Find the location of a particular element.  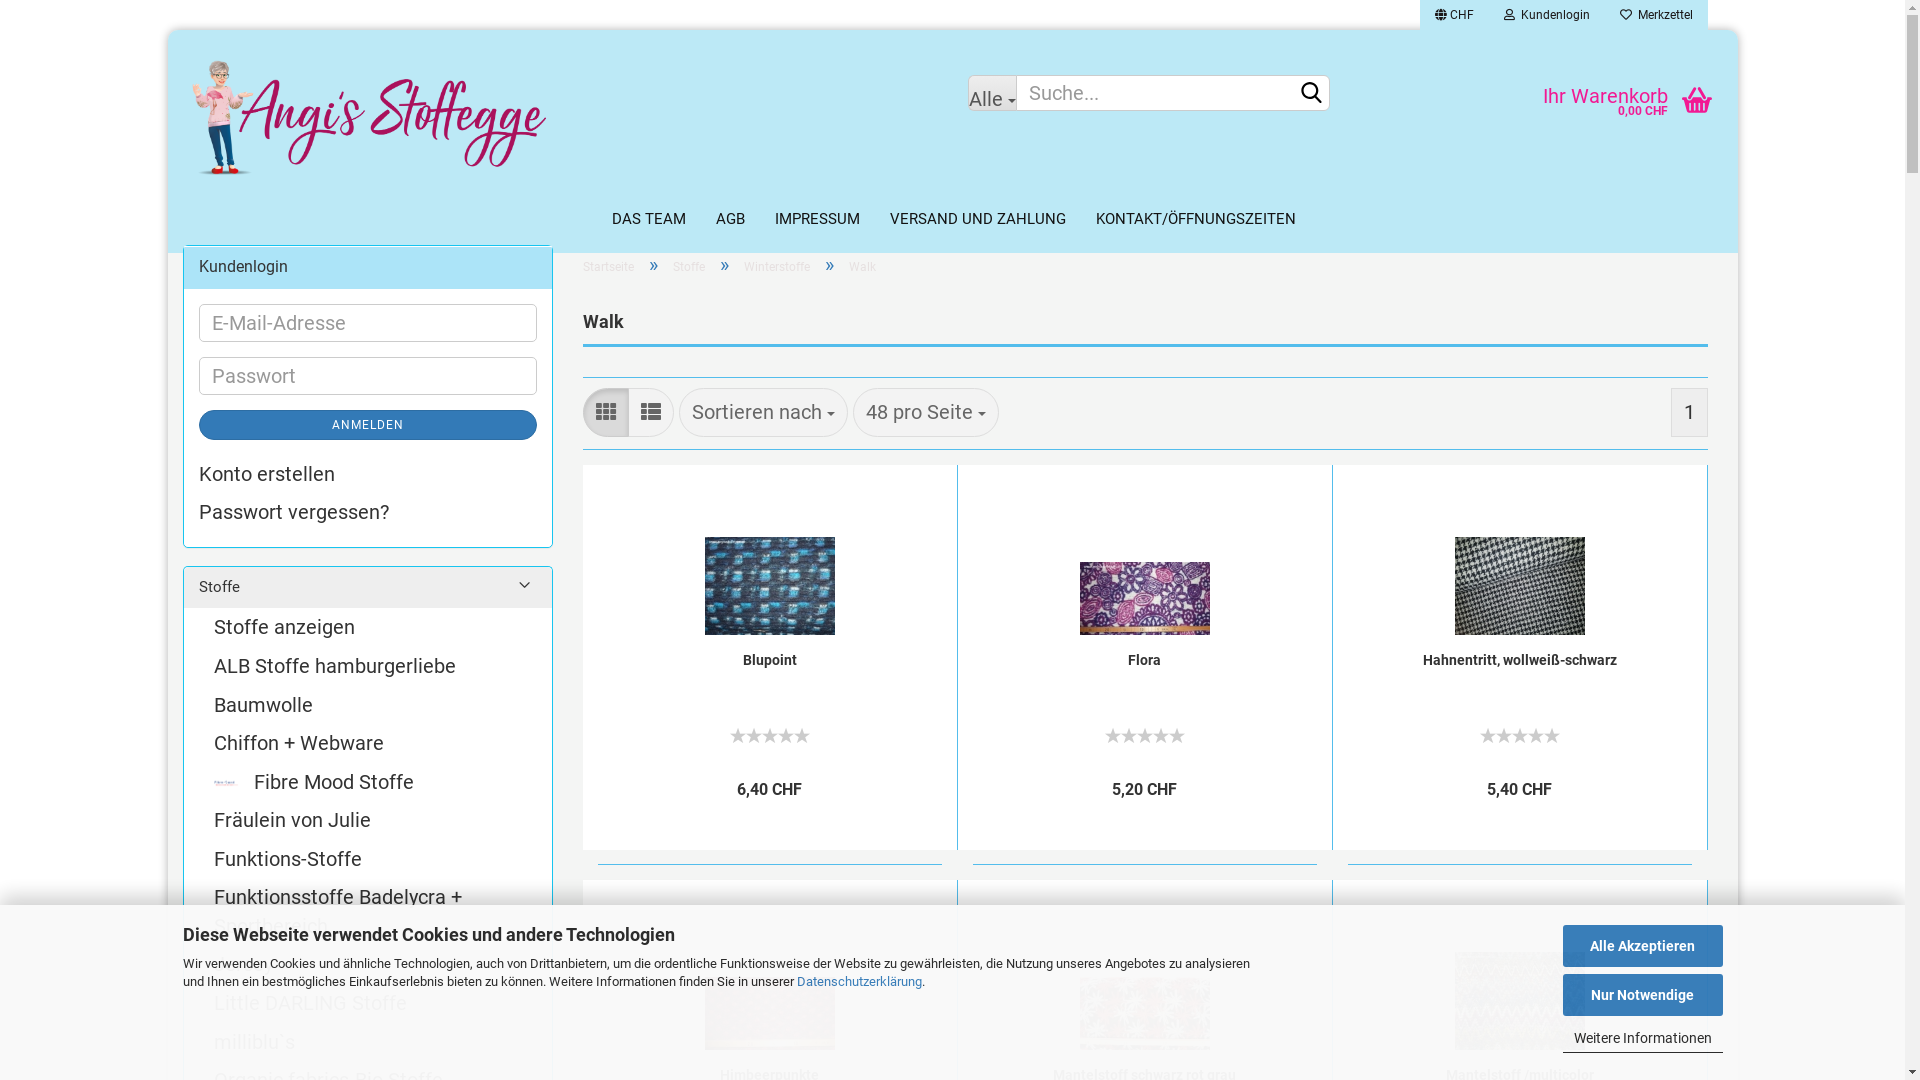

Mantelstoff  schwarz rot grau is located at coordinates (1144, 980).